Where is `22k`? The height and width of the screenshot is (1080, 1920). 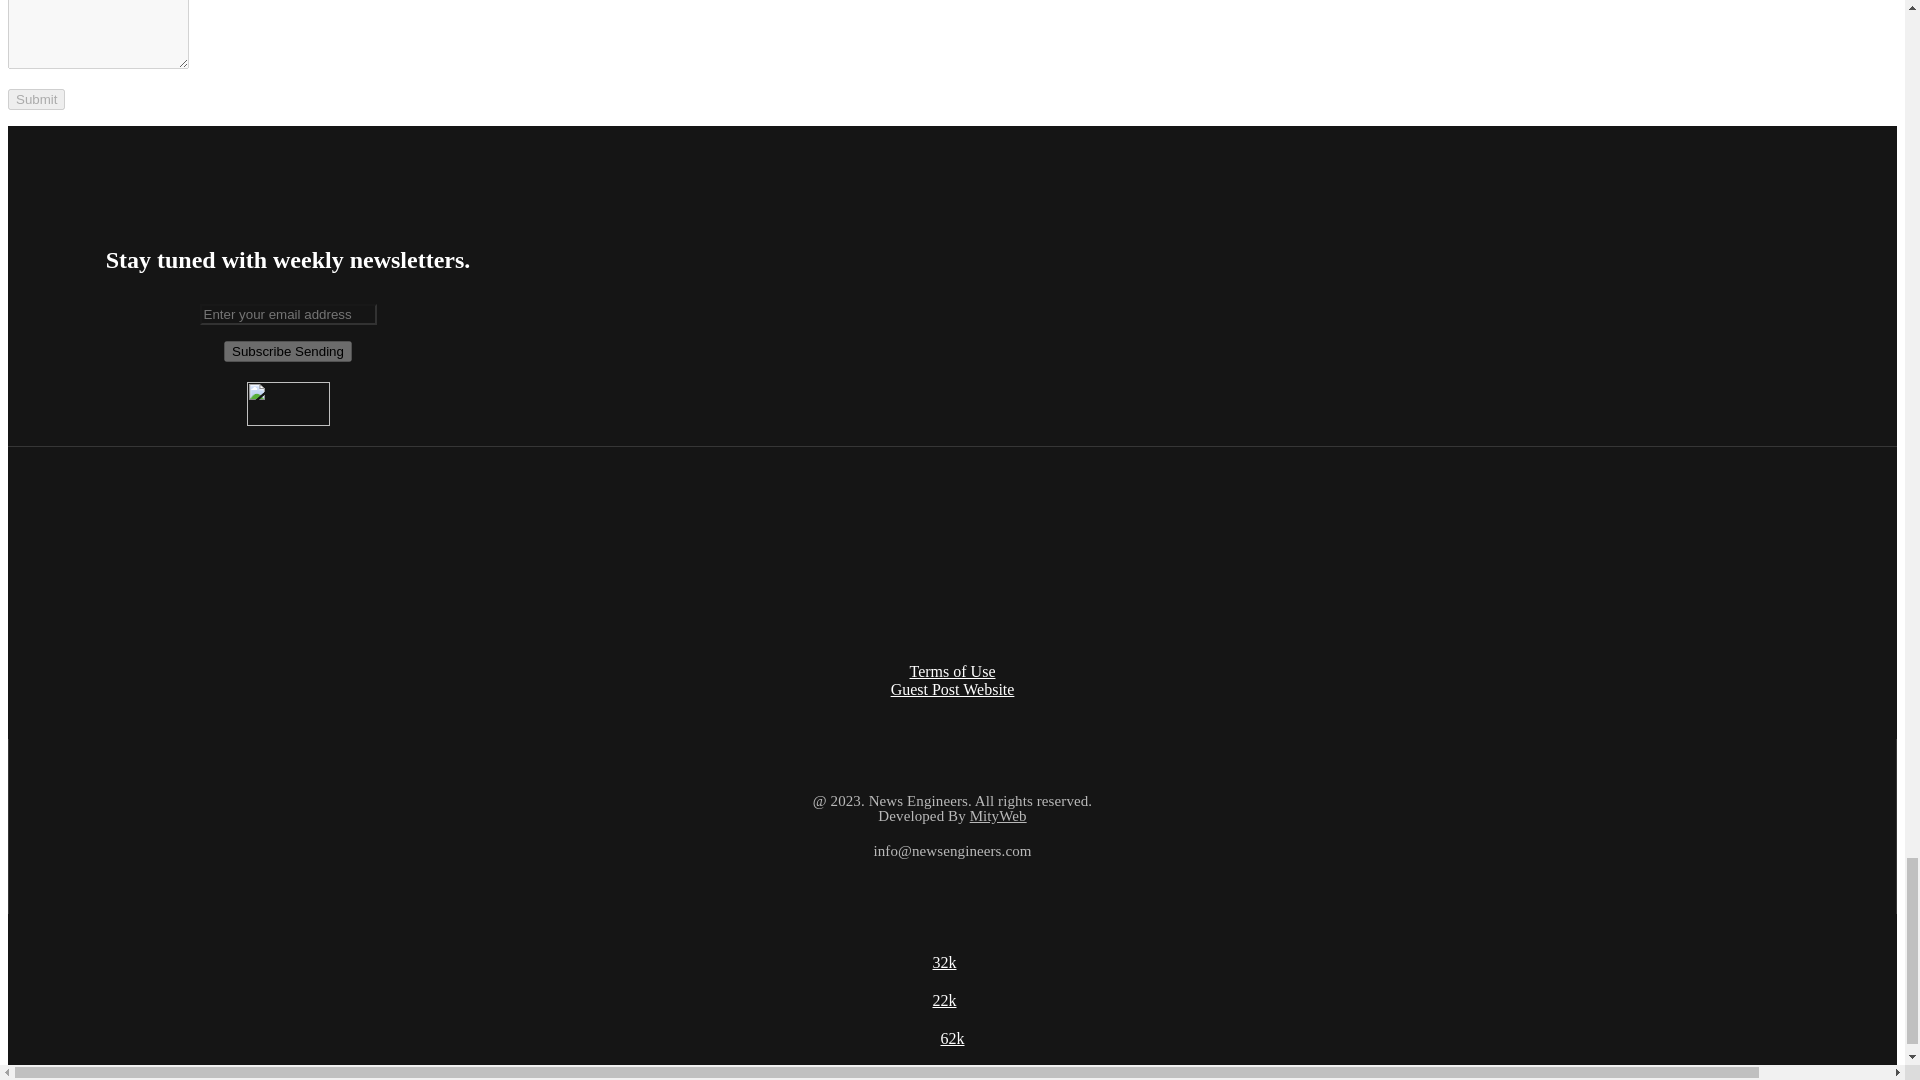
22k is located at coordinates (944, 1000).